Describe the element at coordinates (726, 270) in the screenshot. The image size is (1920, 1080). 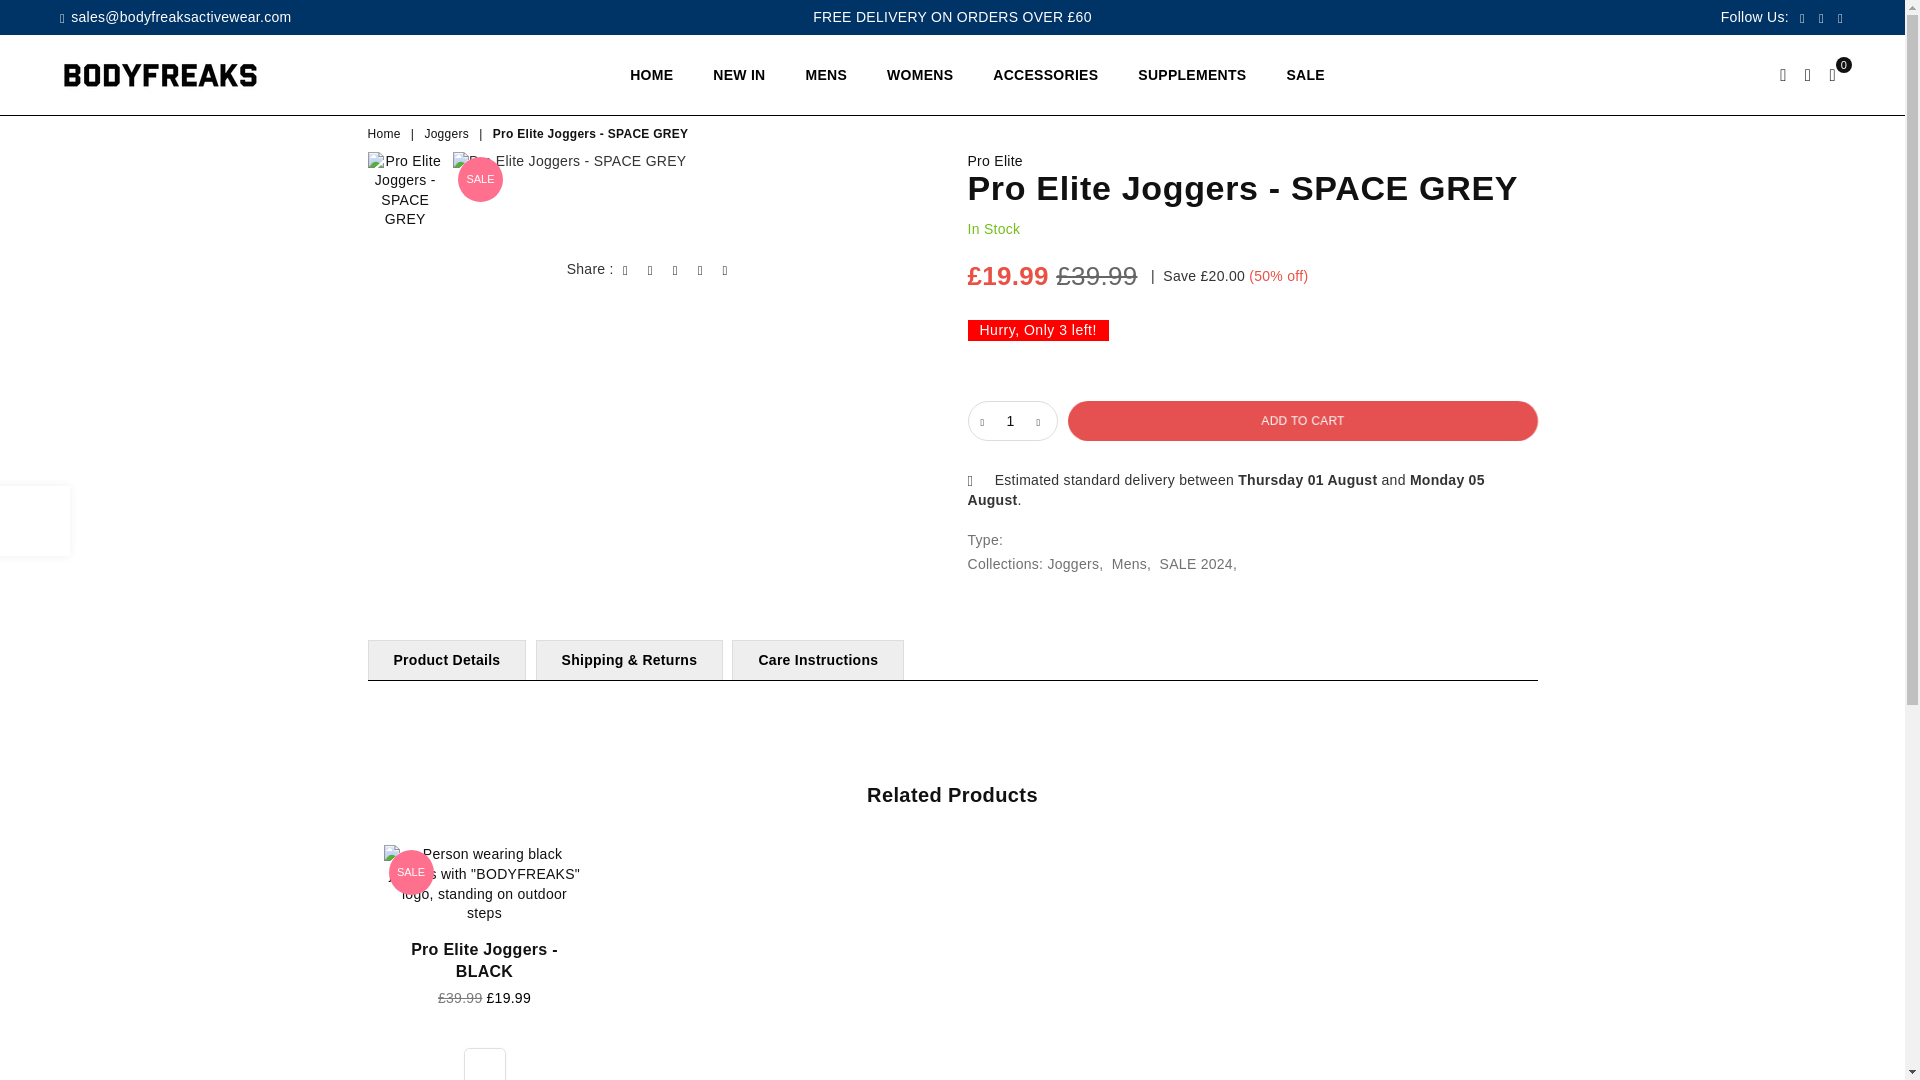
I see `Share by Email` at that location.